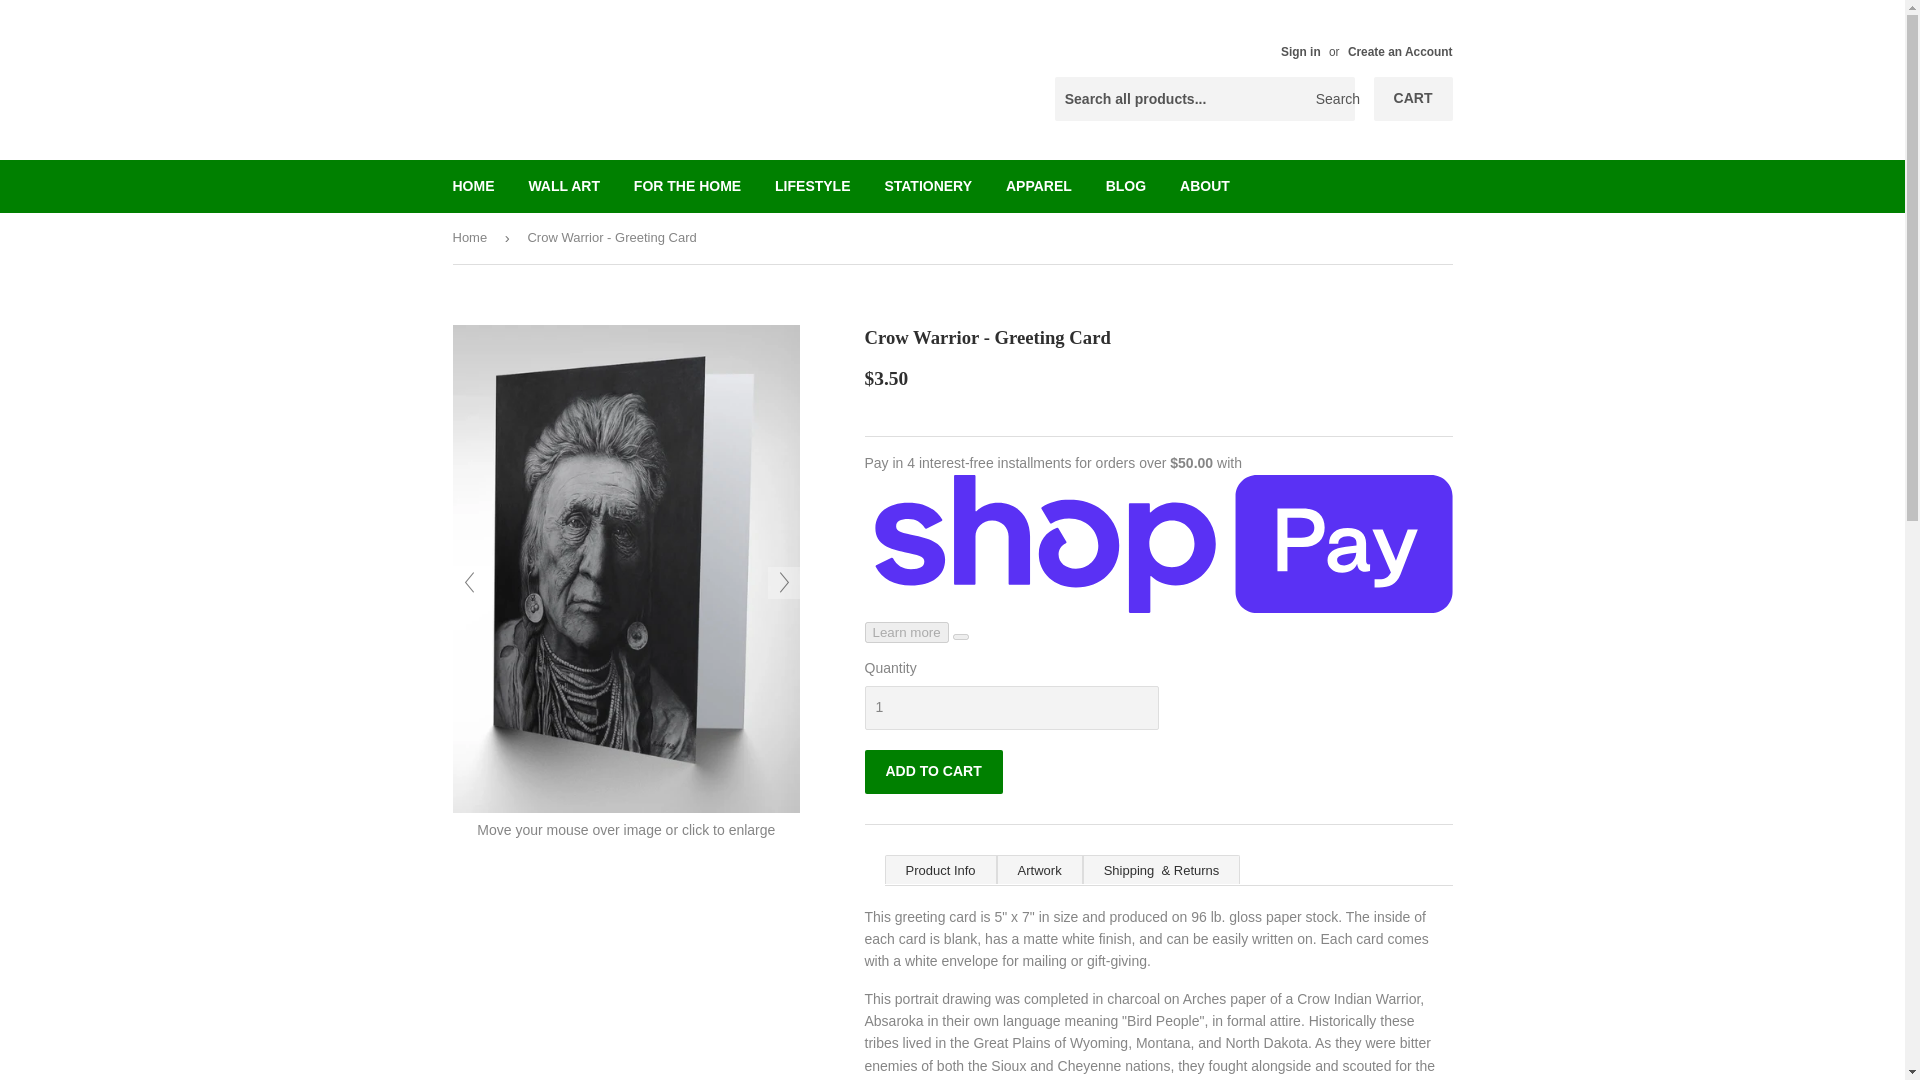 The height and width of the screenshot is (1080, 1920). What do you see at coordinates (1332, 99) in the screenshot?
I see `Search` at bounding box center [1332, 99].